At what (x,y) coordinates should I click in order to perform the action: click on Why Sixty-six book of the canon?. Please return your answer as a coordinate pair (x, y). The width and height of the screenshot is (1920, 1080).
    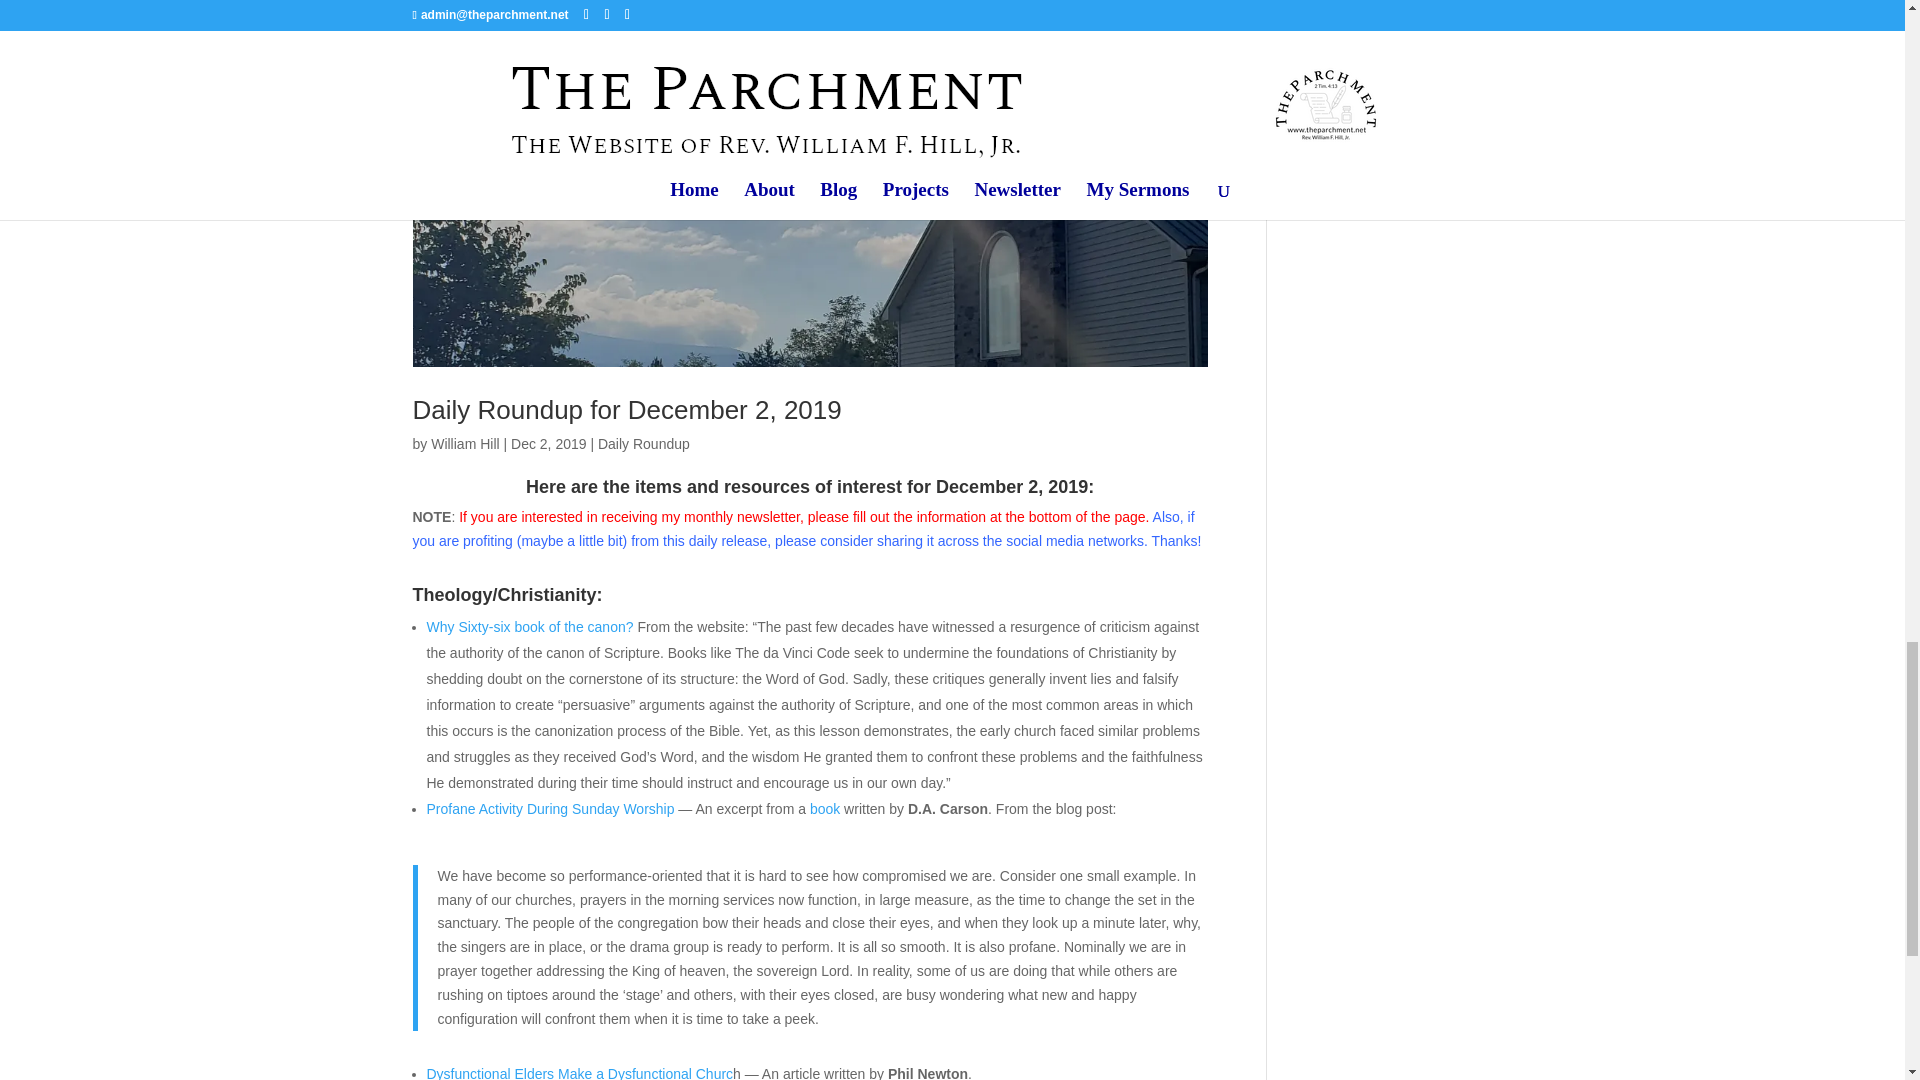
    Looking at the image, I should click on (530, 626).